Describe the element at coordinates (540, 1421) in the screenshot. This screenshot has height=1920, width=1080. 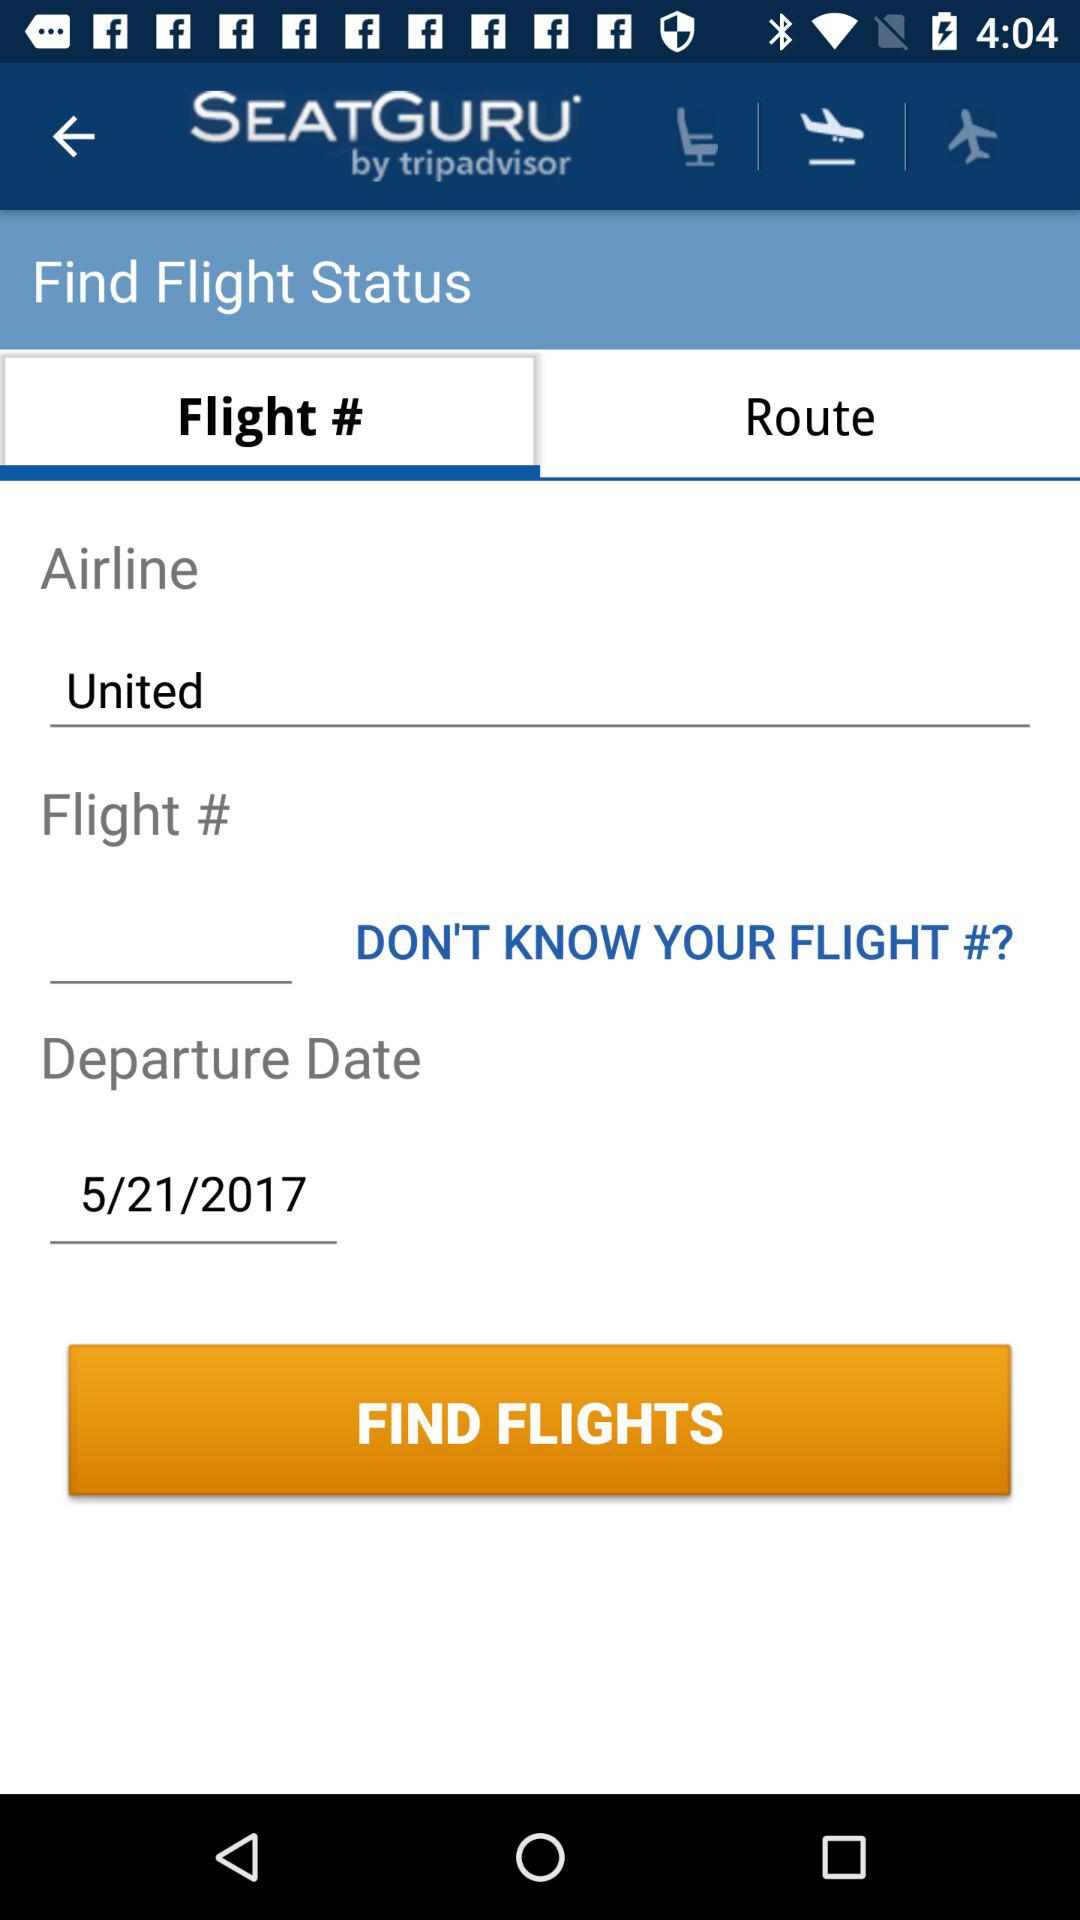
I see `tap item below the 5/21/2017` at that location.